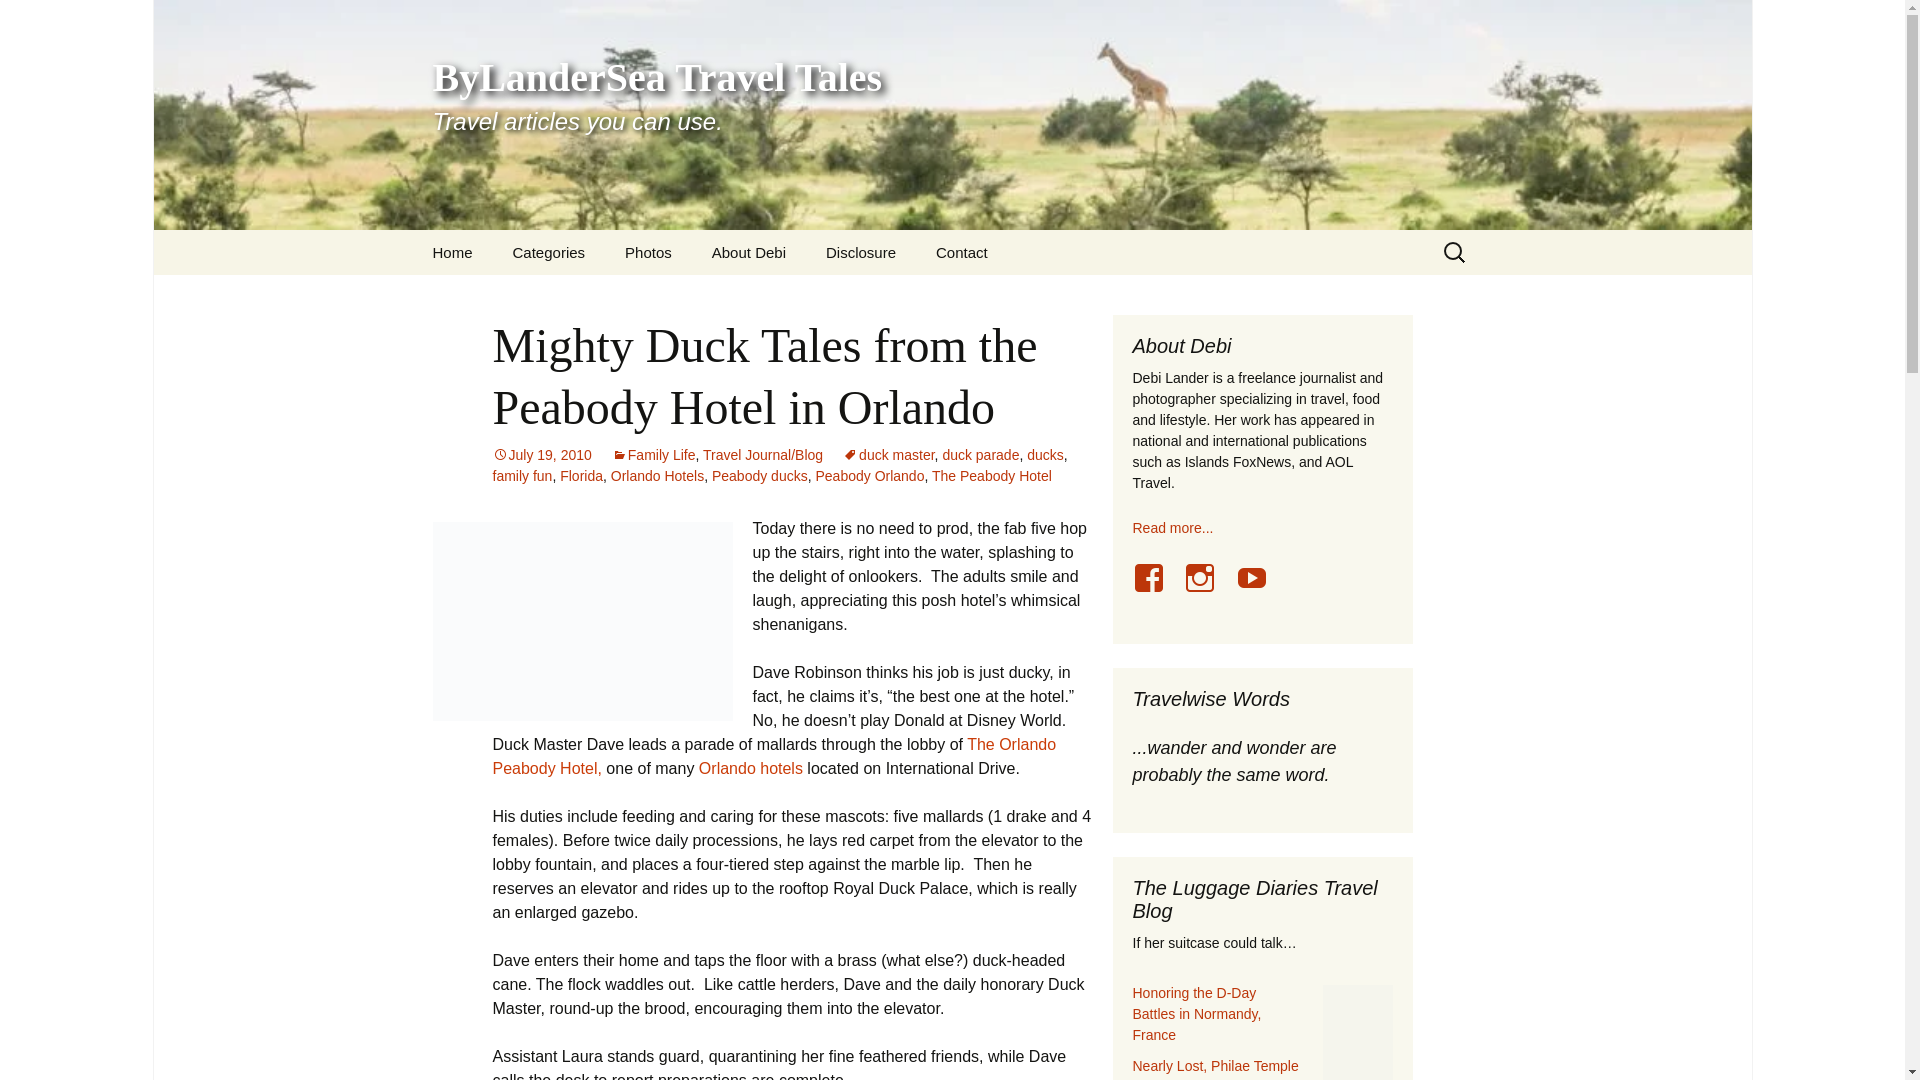 The image size is (1920, 1080). What do you see at coordinates (760, 475) in the screenshot?
I see `Peabody ducks` at bounding box center [760, 475].